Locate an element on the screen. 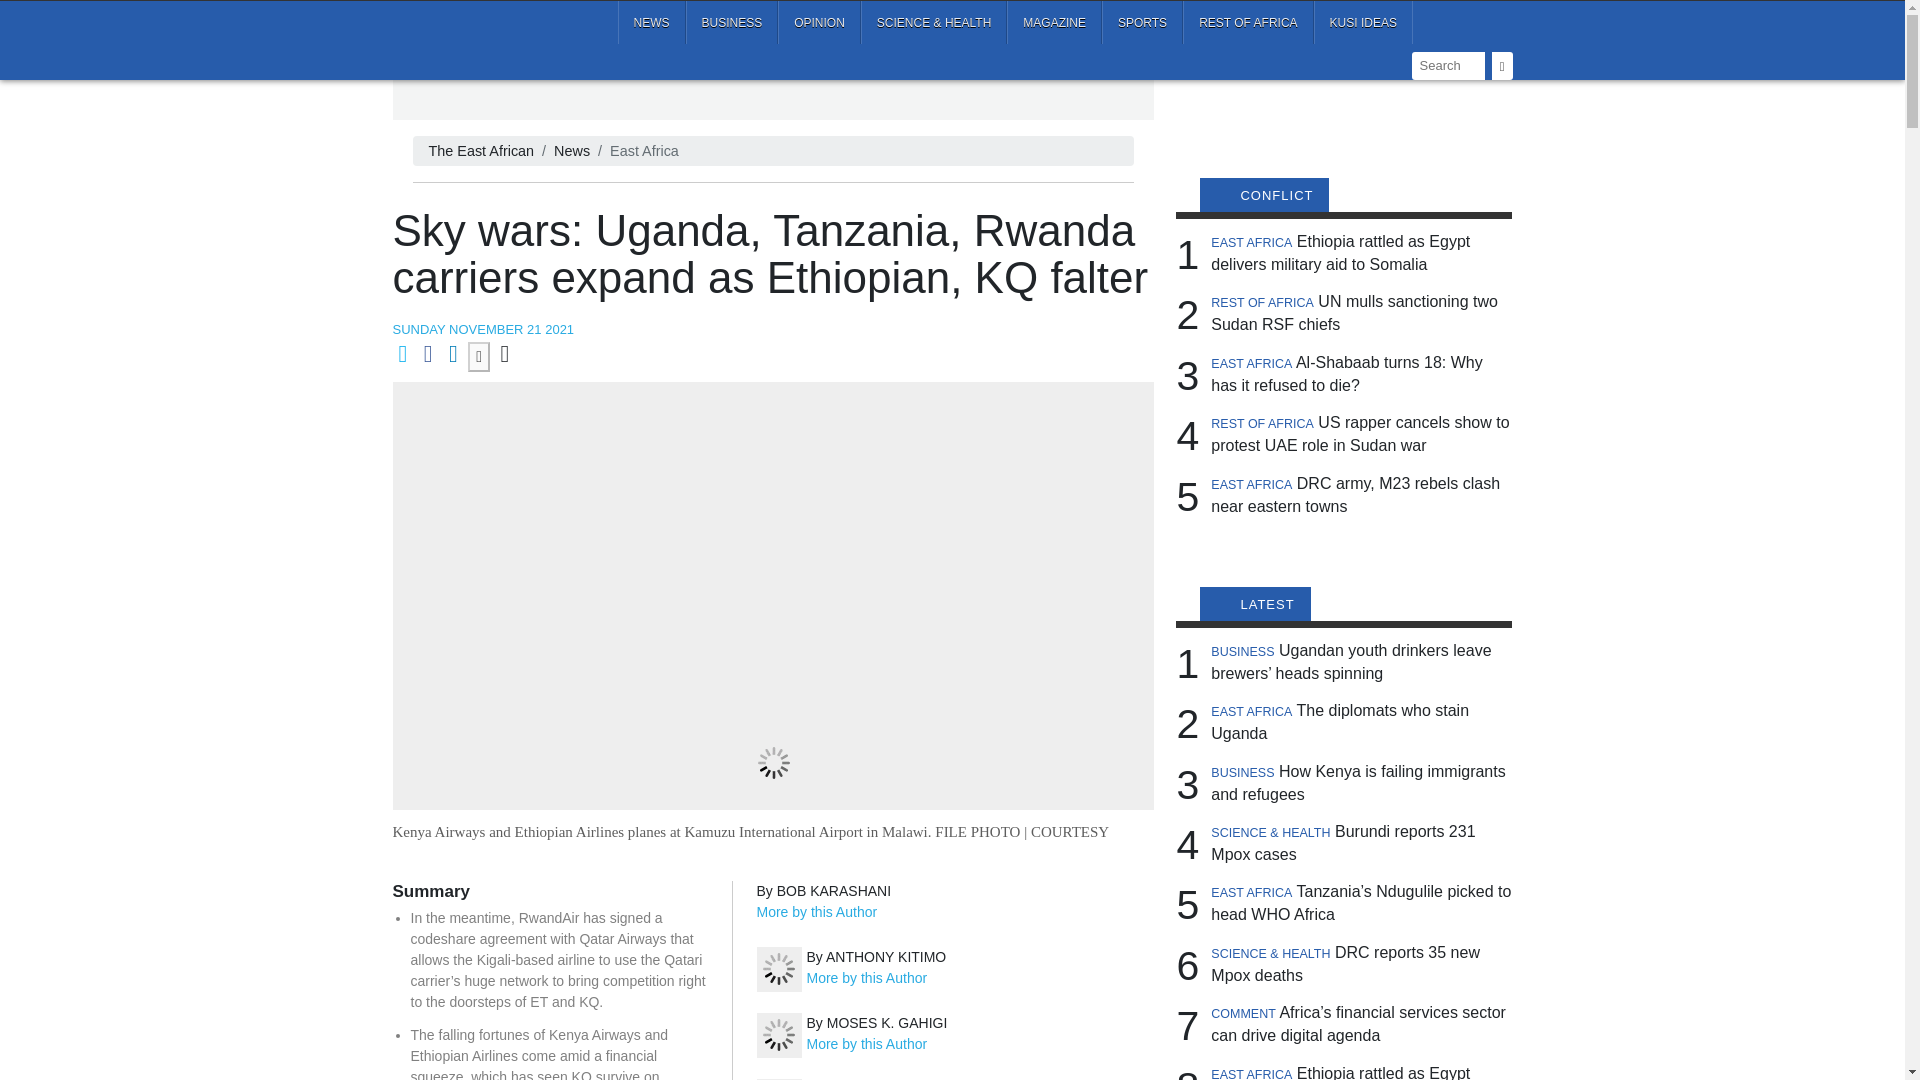 Image resolution: width=1920 pixels, height=1080 pixels. NEWS is located at coordinates (652, 22).